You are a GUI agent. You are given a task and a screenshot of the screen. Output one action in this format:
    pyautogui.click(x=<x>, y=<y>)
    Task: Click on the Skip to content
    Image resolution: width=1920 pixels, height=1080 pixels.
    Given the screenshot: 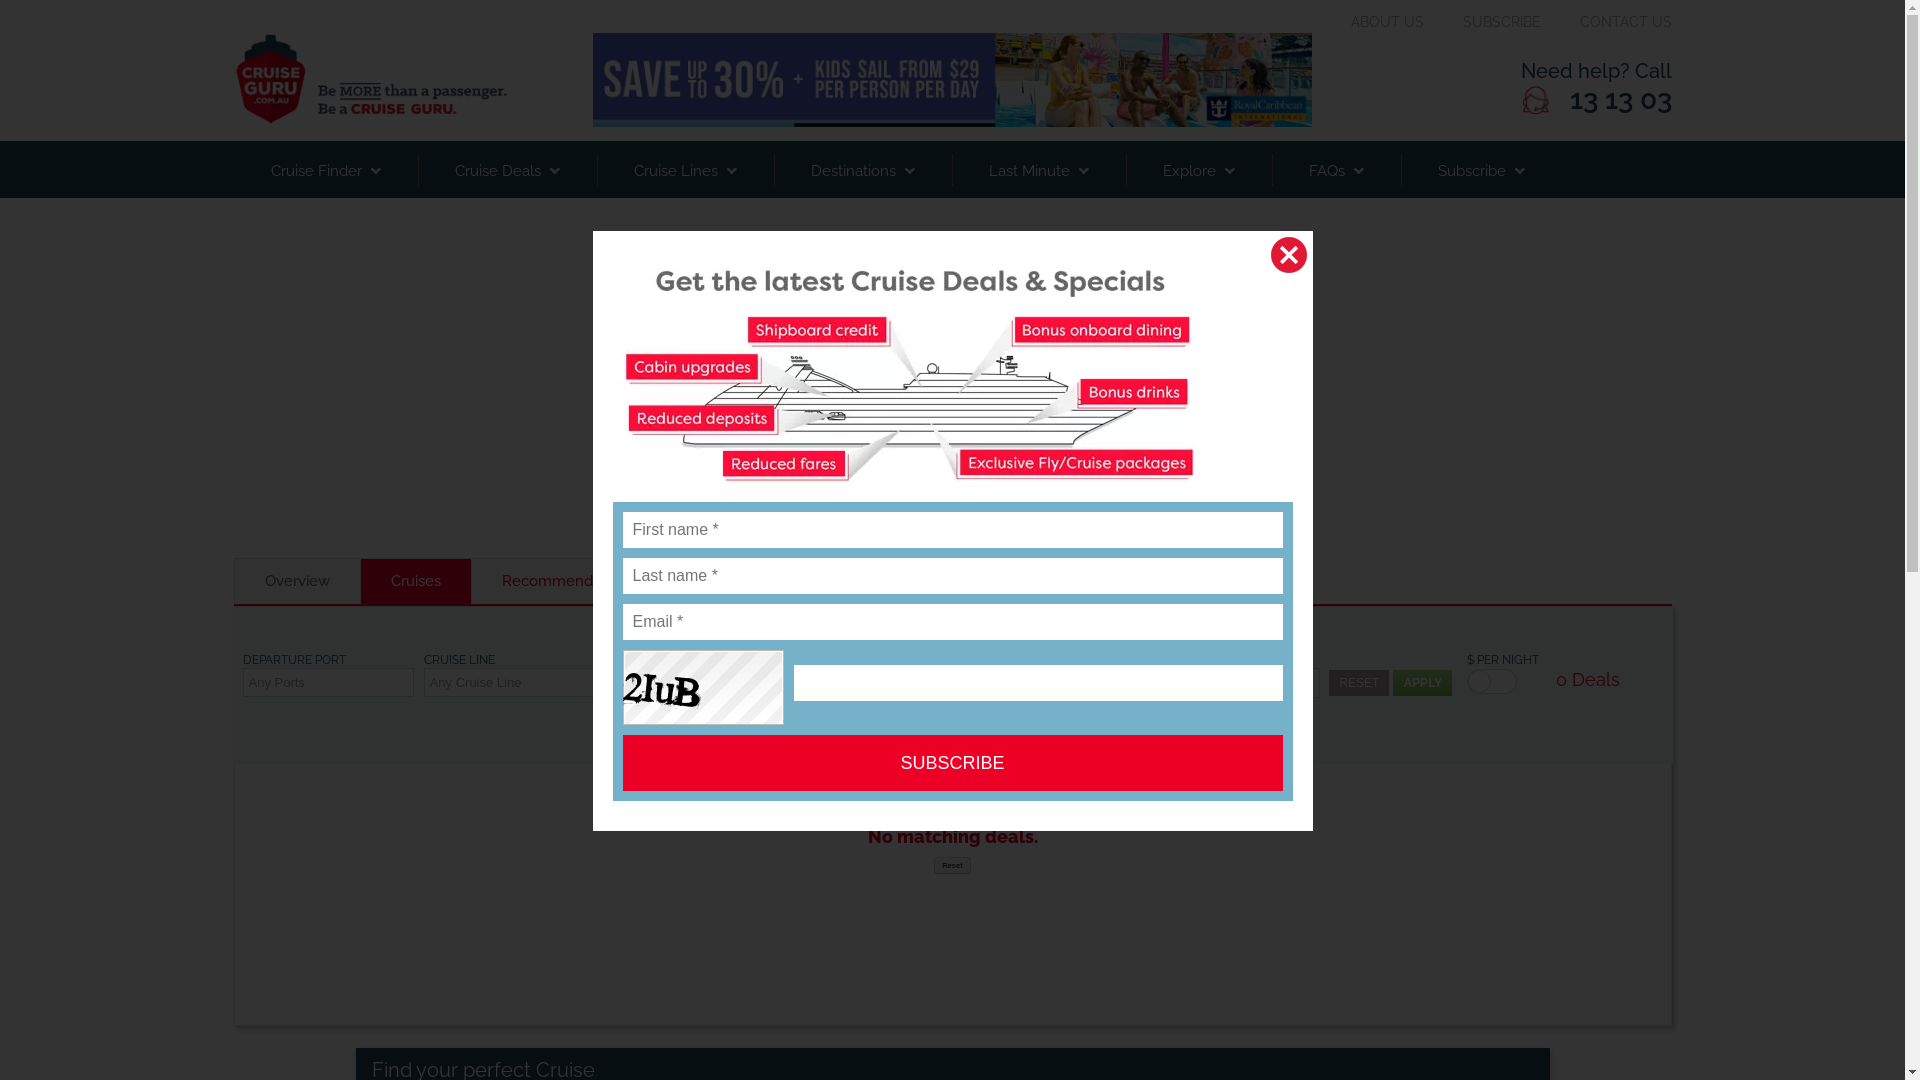 What is the action you would take?
    pyautogui.click(x=0, y=0)
    